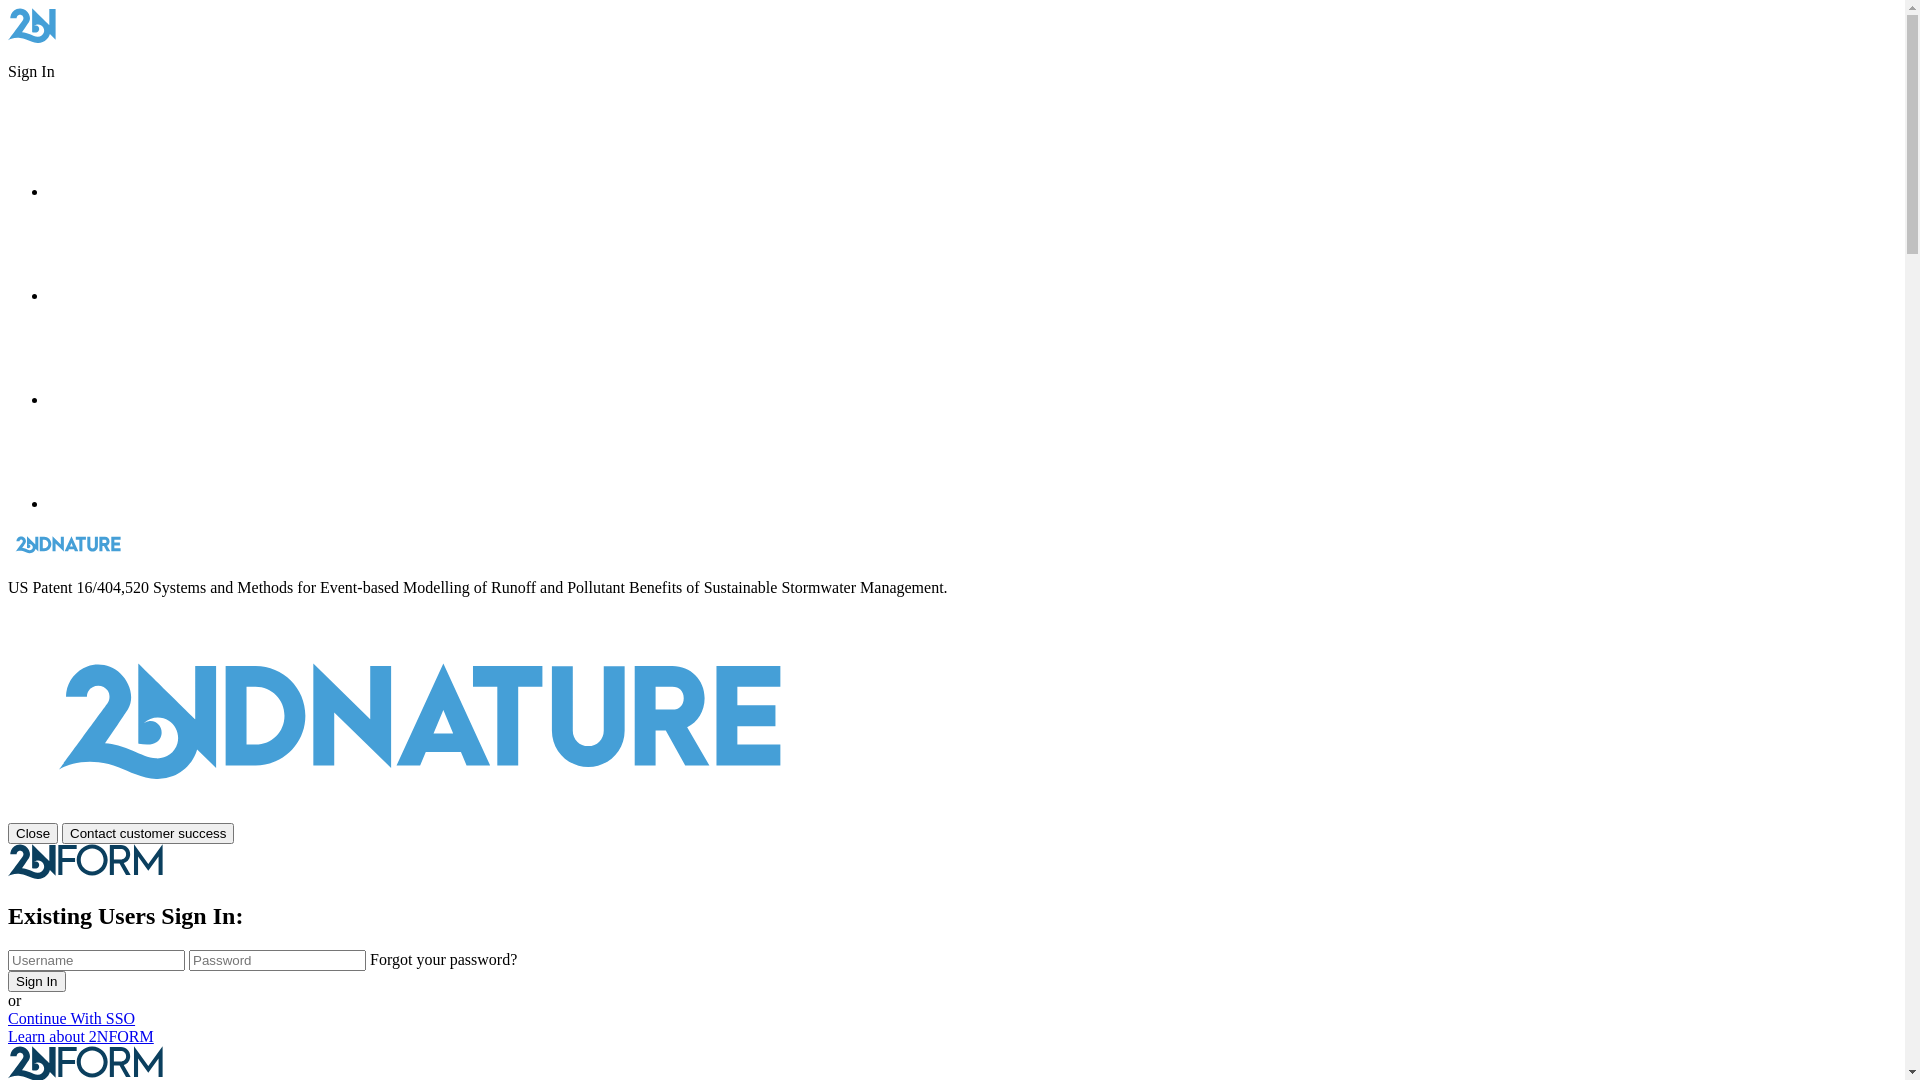 The image size is (1920, 1080). I want to click on Sign In, so click(37, 982).